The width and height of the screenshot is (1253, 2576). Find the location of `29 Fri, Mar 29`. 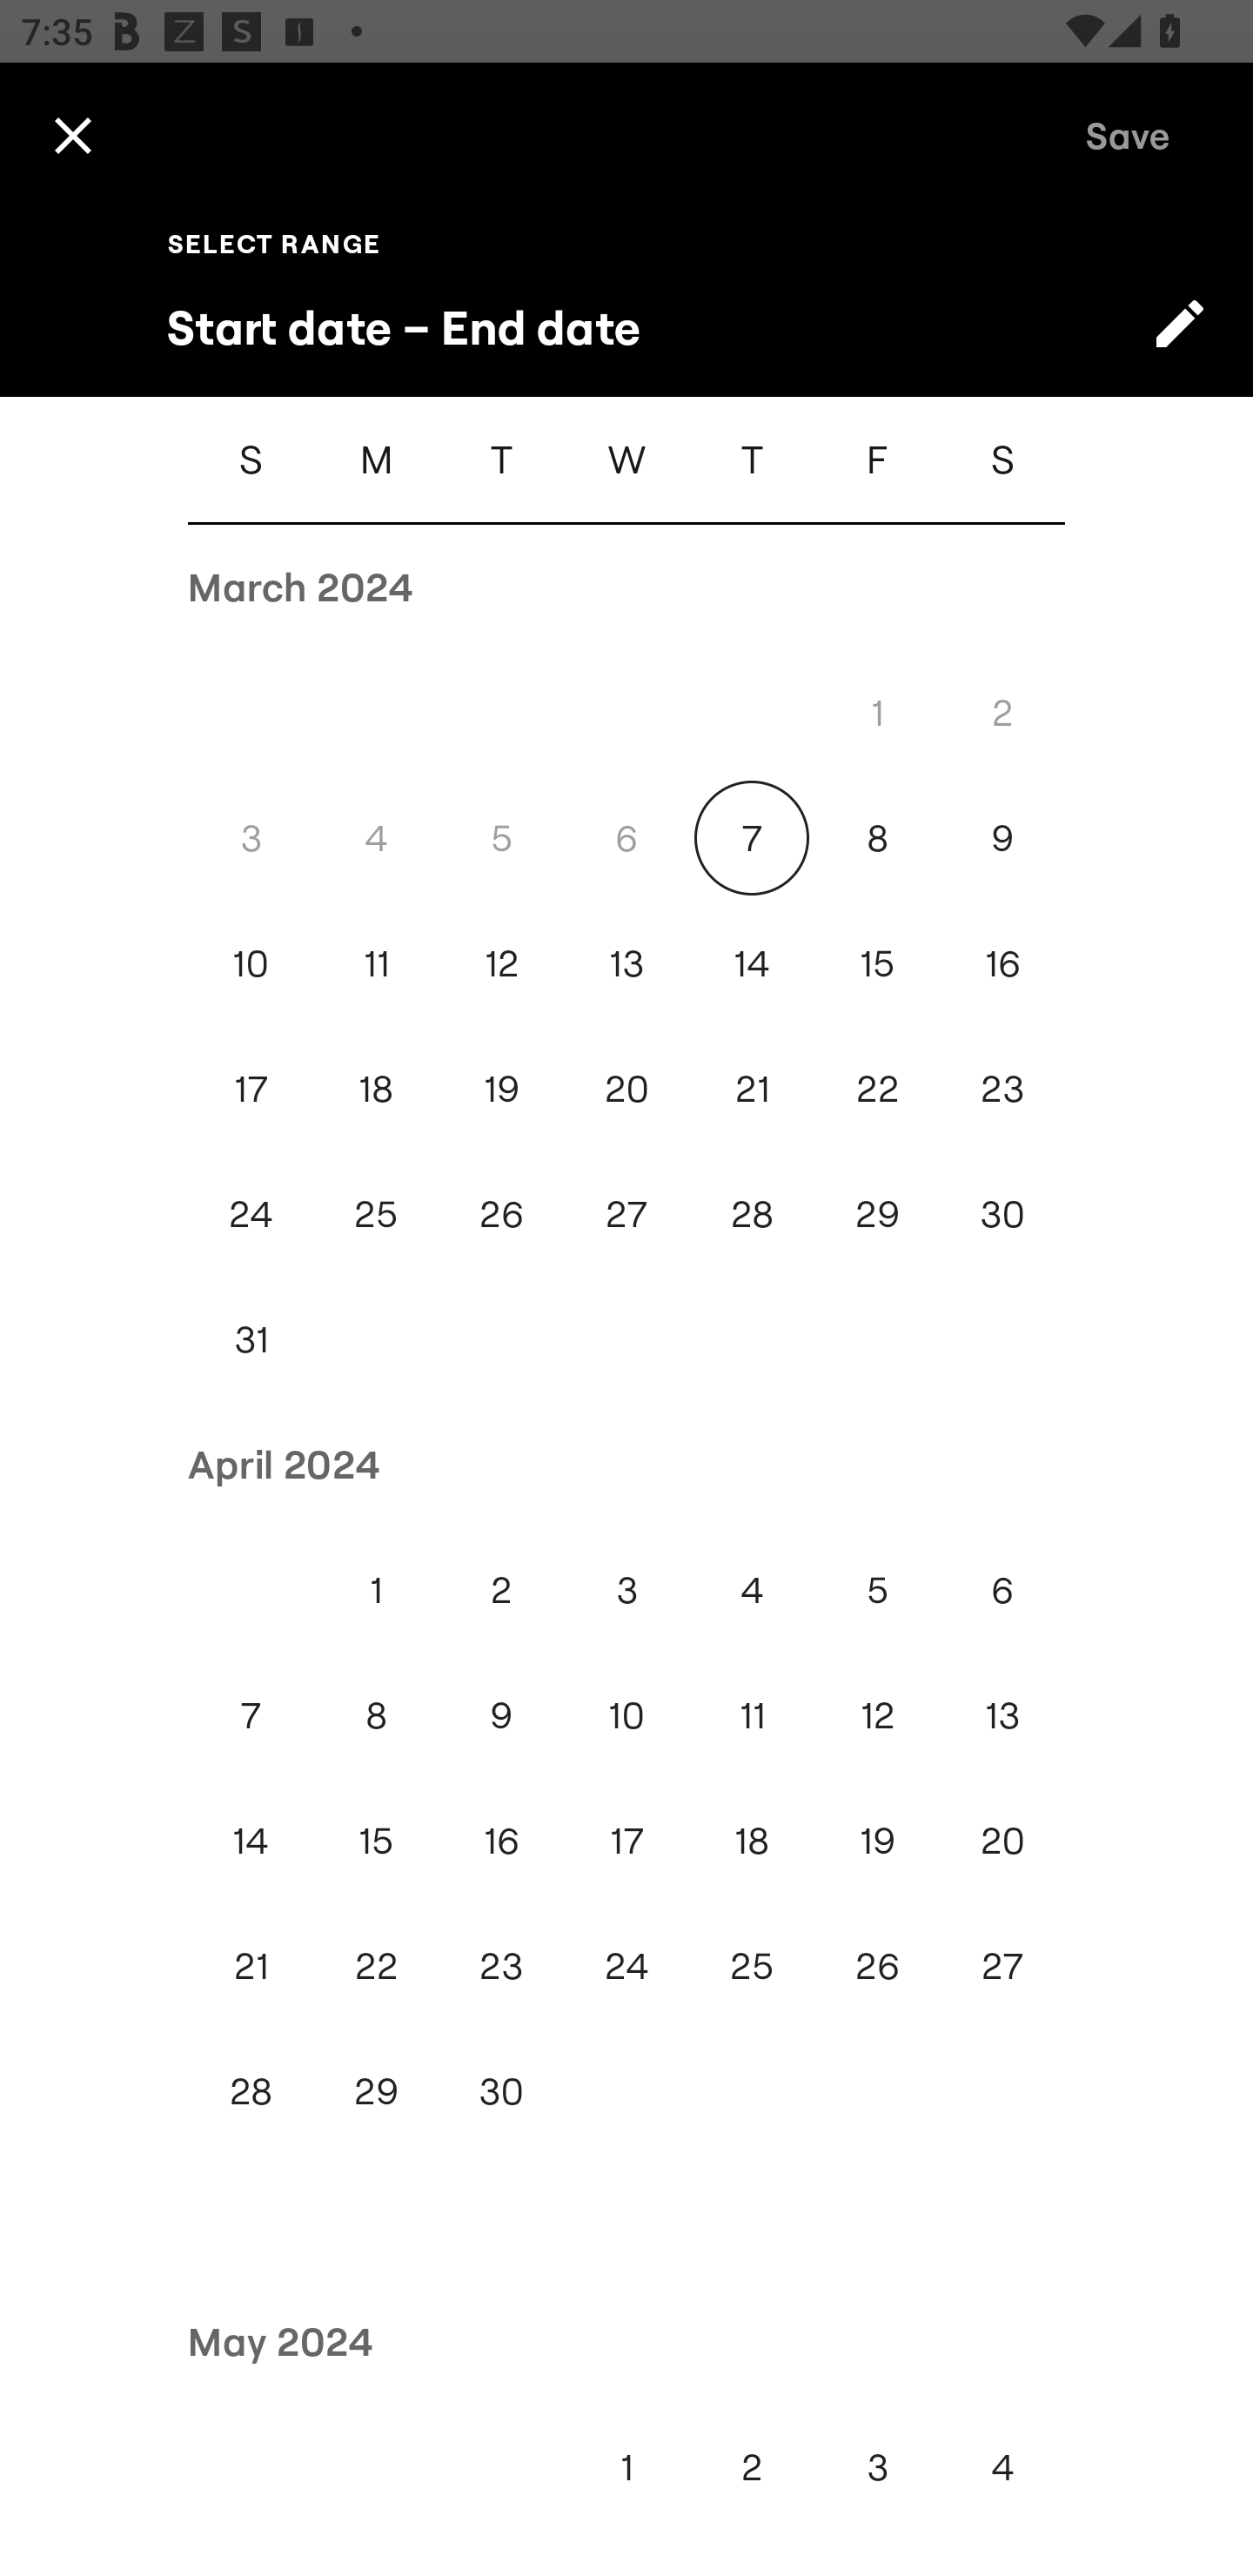

29 Fri, Mar 29 is located at coordinates (877, 1215).